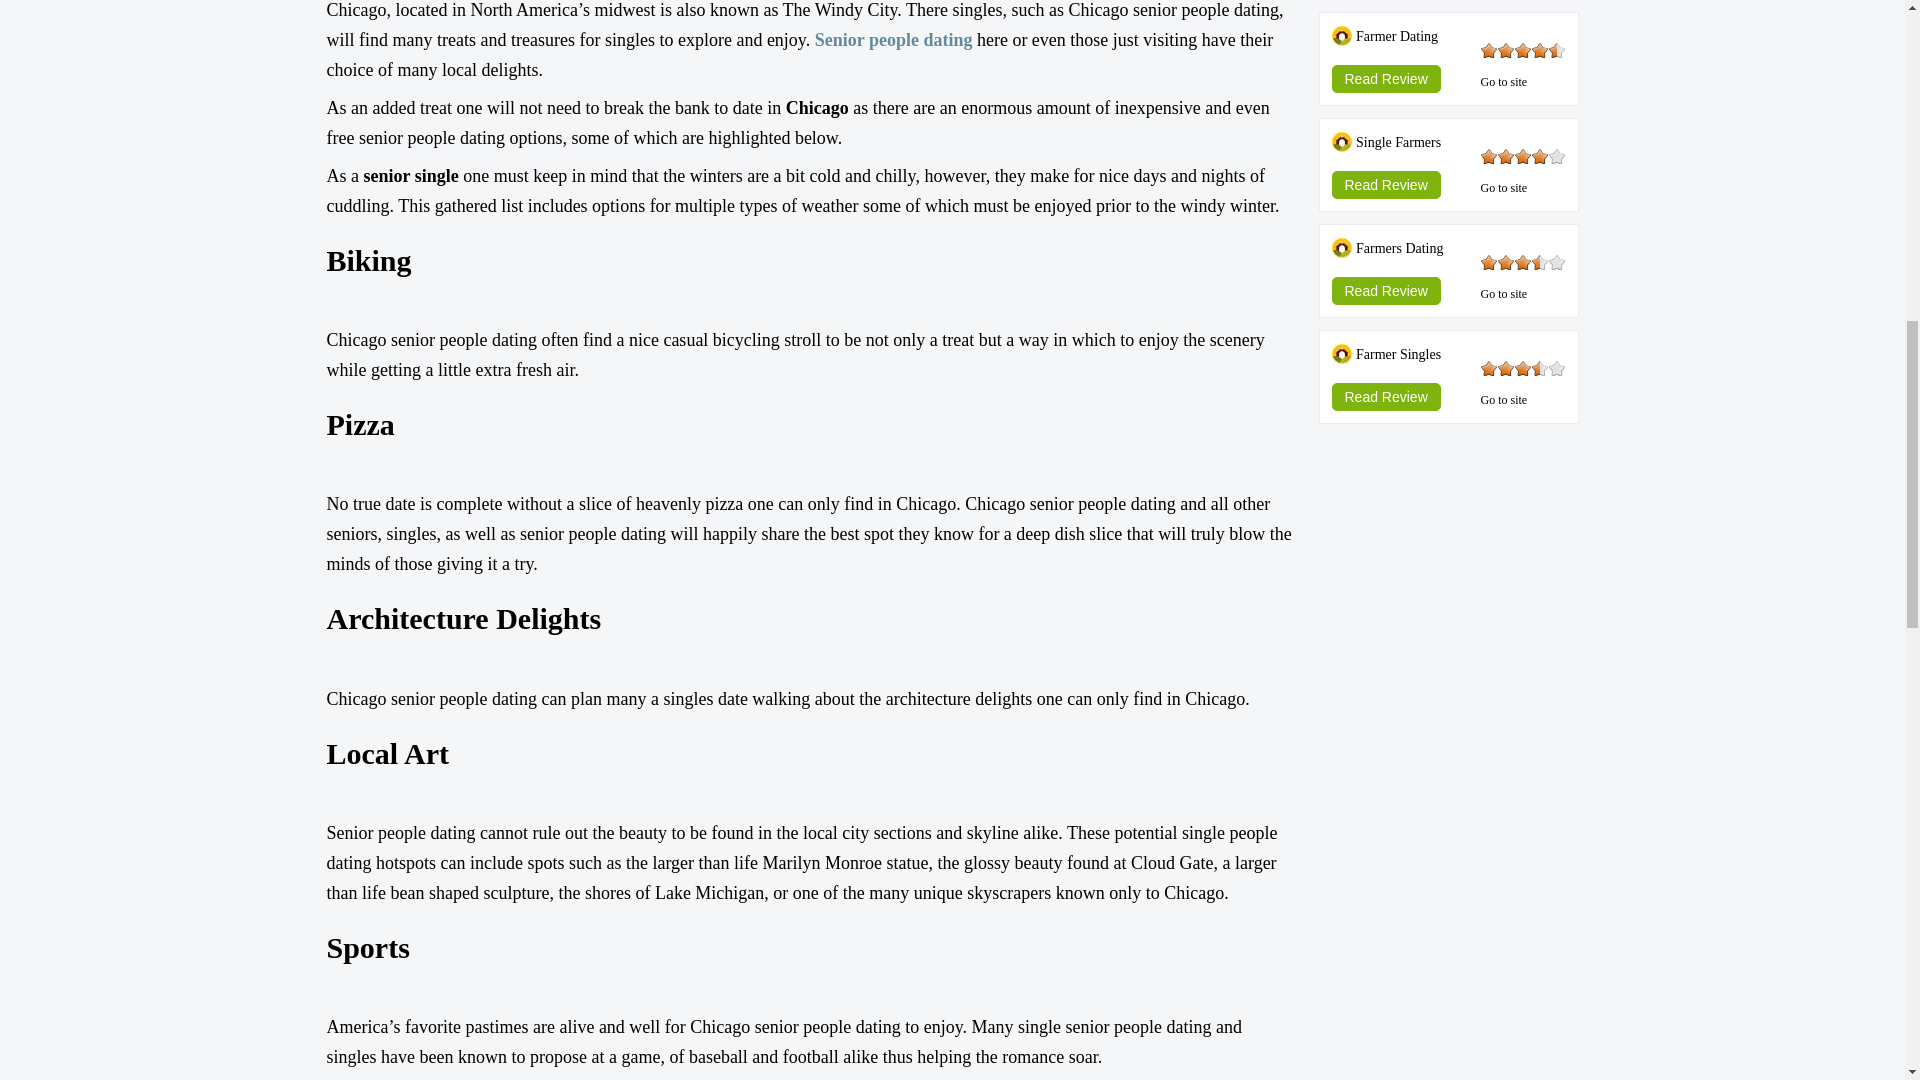  Describe the element at coordinates (1386, 390) in the screenshot. I see `Read Review` at that location.